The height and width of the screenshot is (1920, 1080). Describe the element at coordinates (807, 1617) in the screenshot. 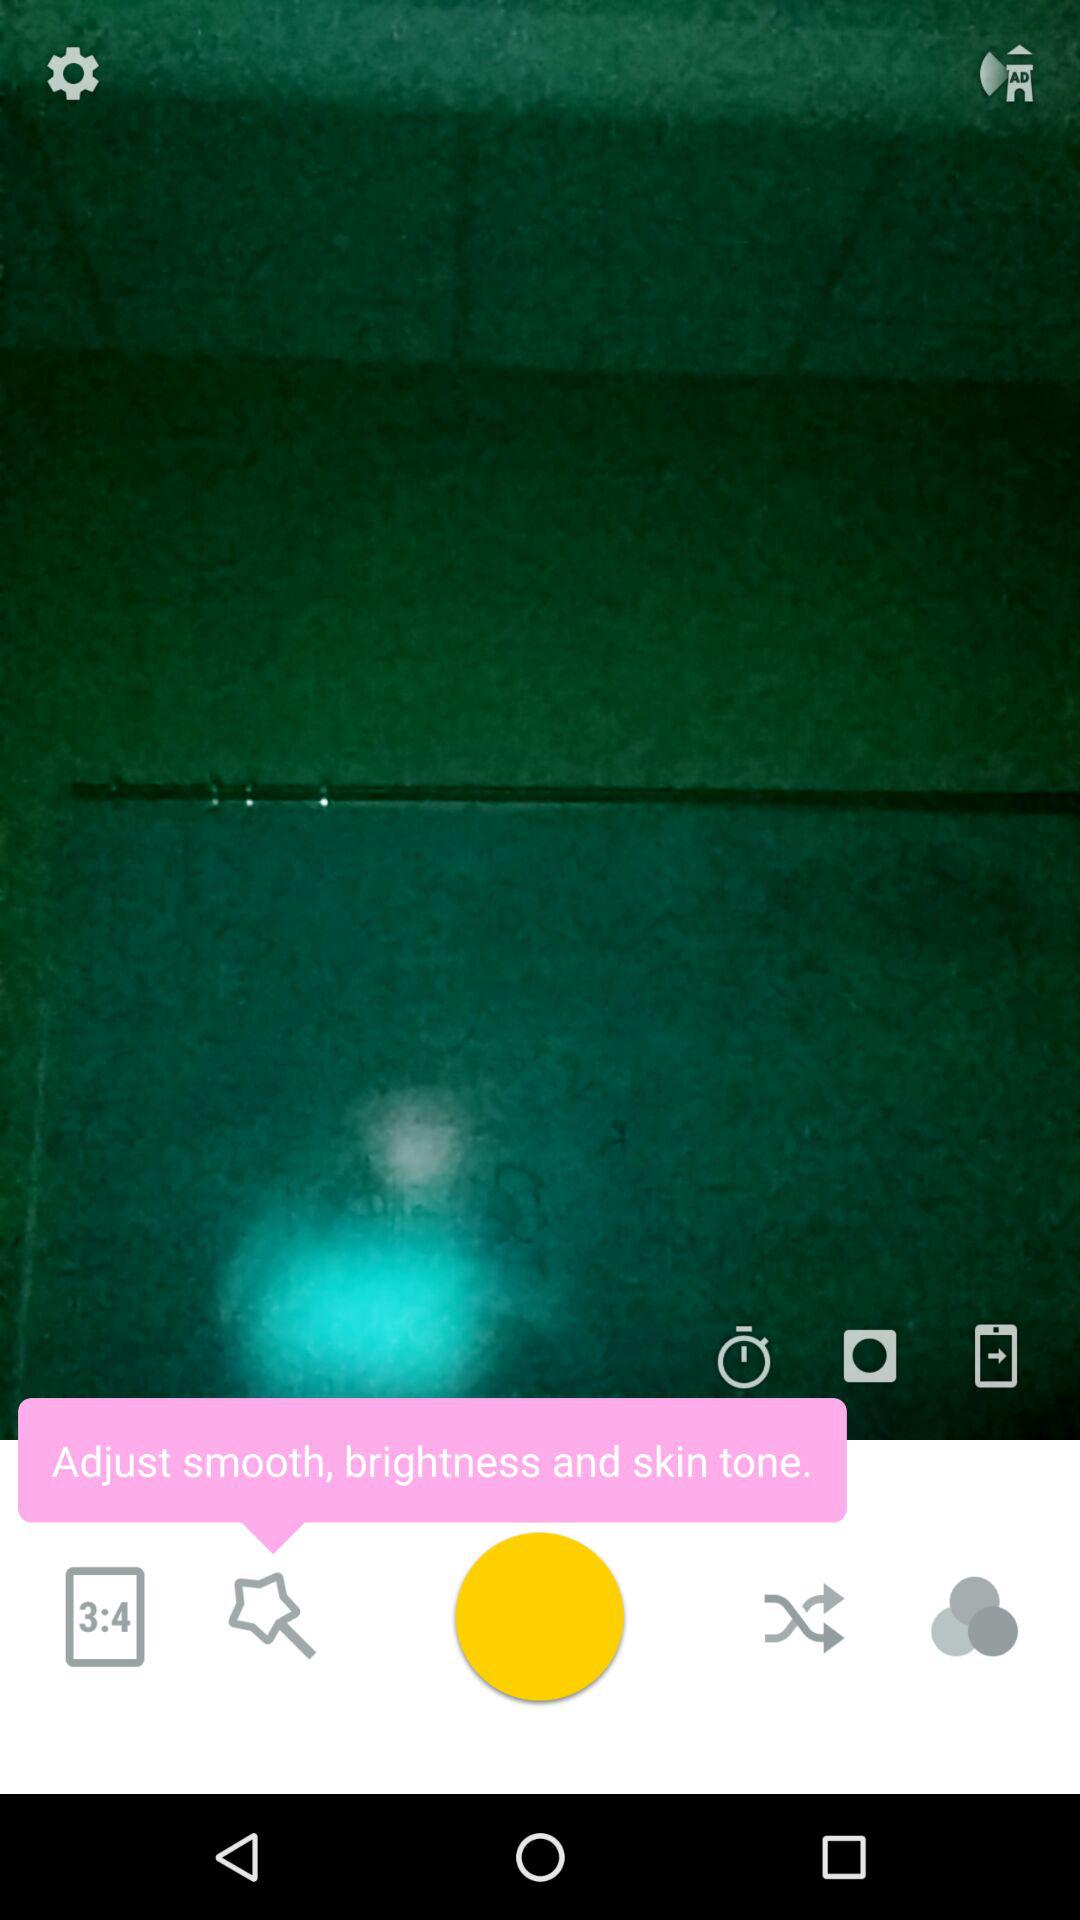

I see `shuffle` at that location.